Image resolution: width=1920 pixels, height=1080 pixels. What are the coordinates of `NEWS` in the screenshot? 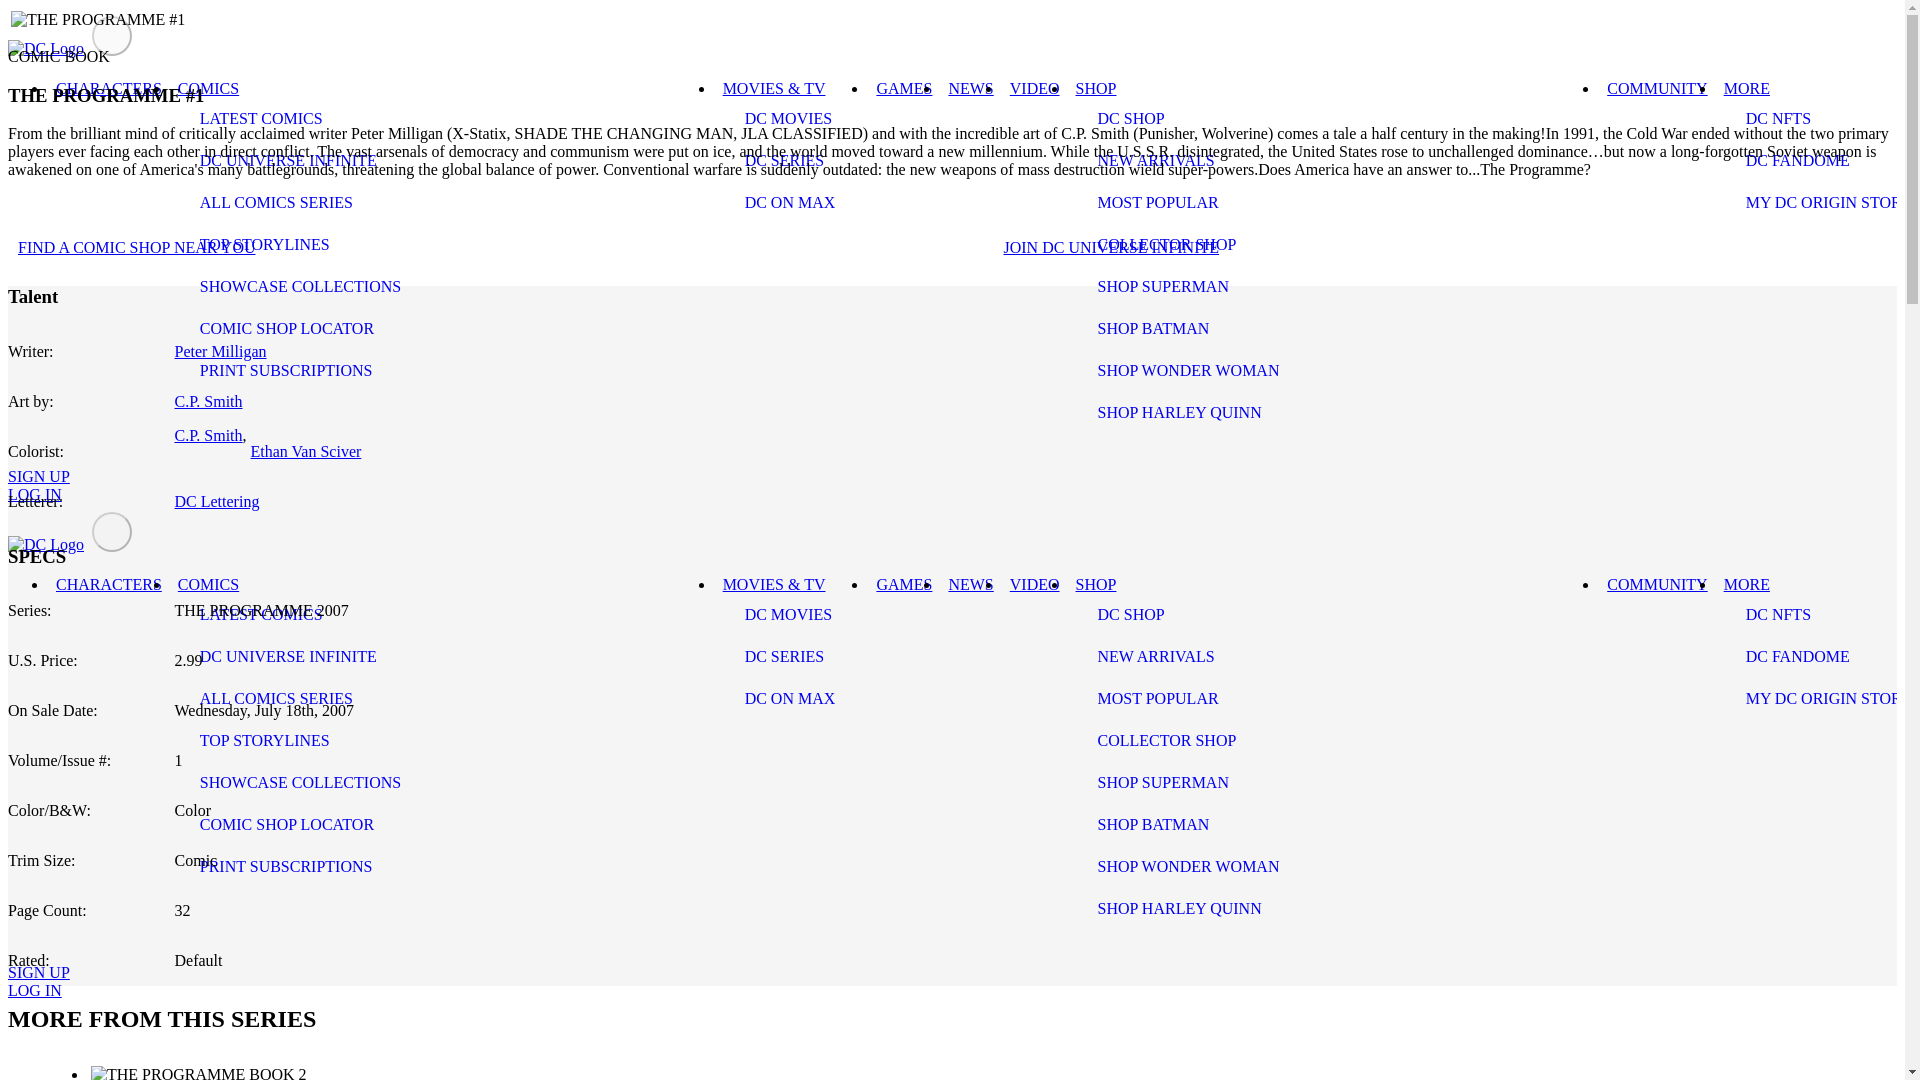 It's located at (970, 88).